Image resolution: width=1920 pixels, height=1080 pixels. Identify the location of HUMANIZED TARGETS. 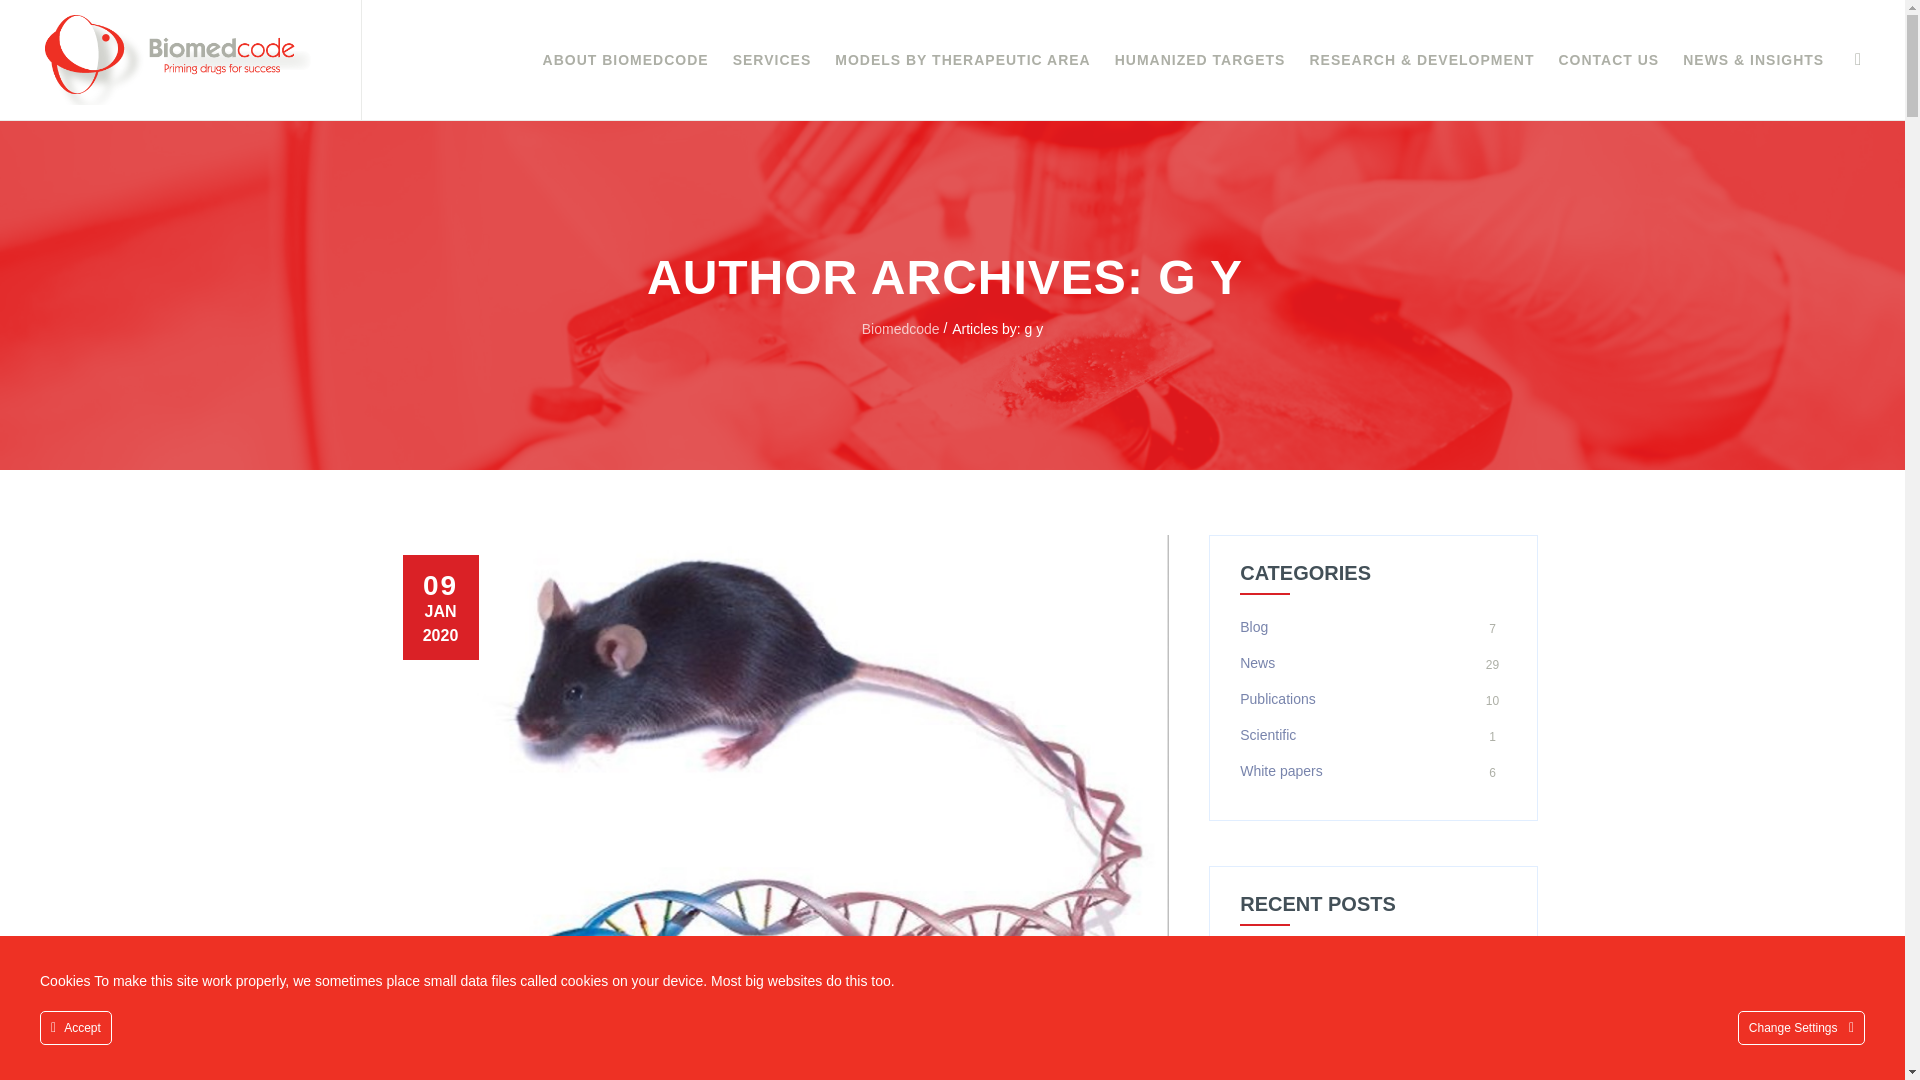
(1200, 60).